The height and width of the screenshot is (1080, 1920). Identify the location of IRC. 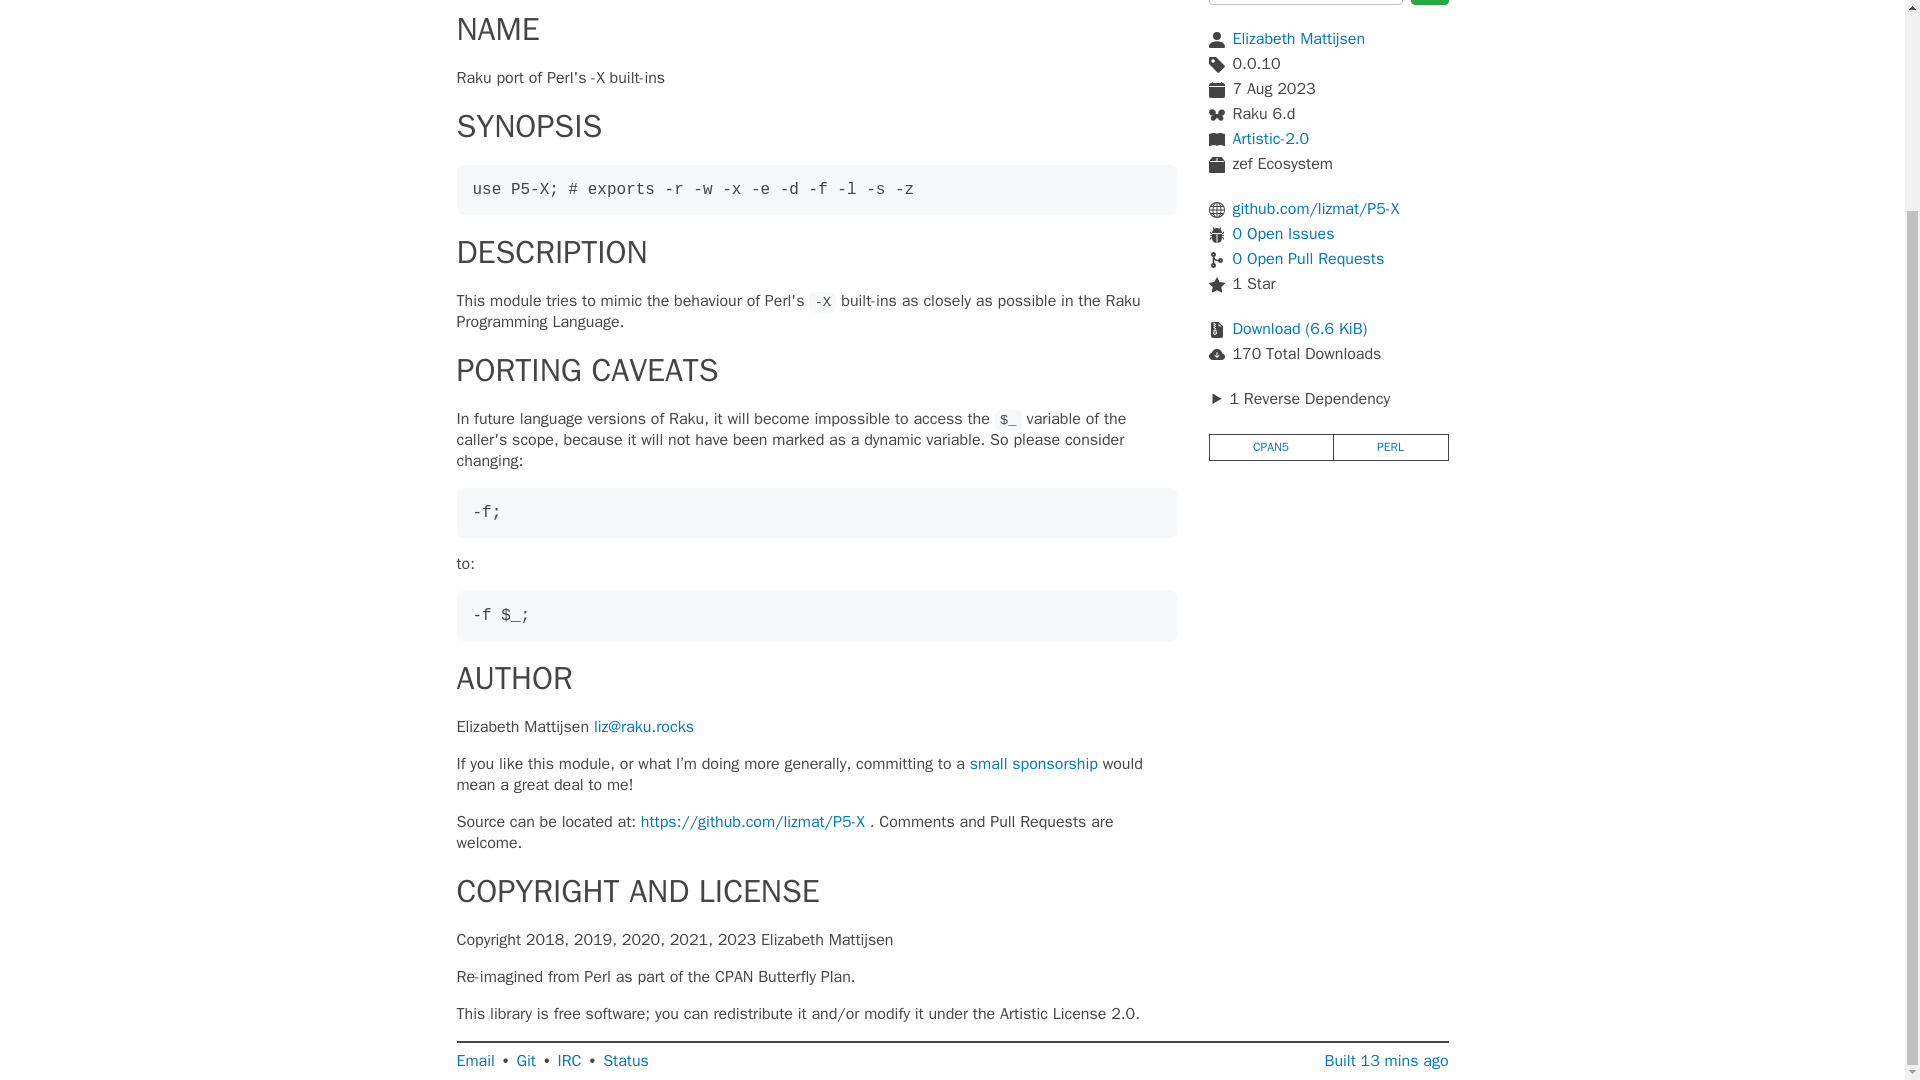
(570, 1061).